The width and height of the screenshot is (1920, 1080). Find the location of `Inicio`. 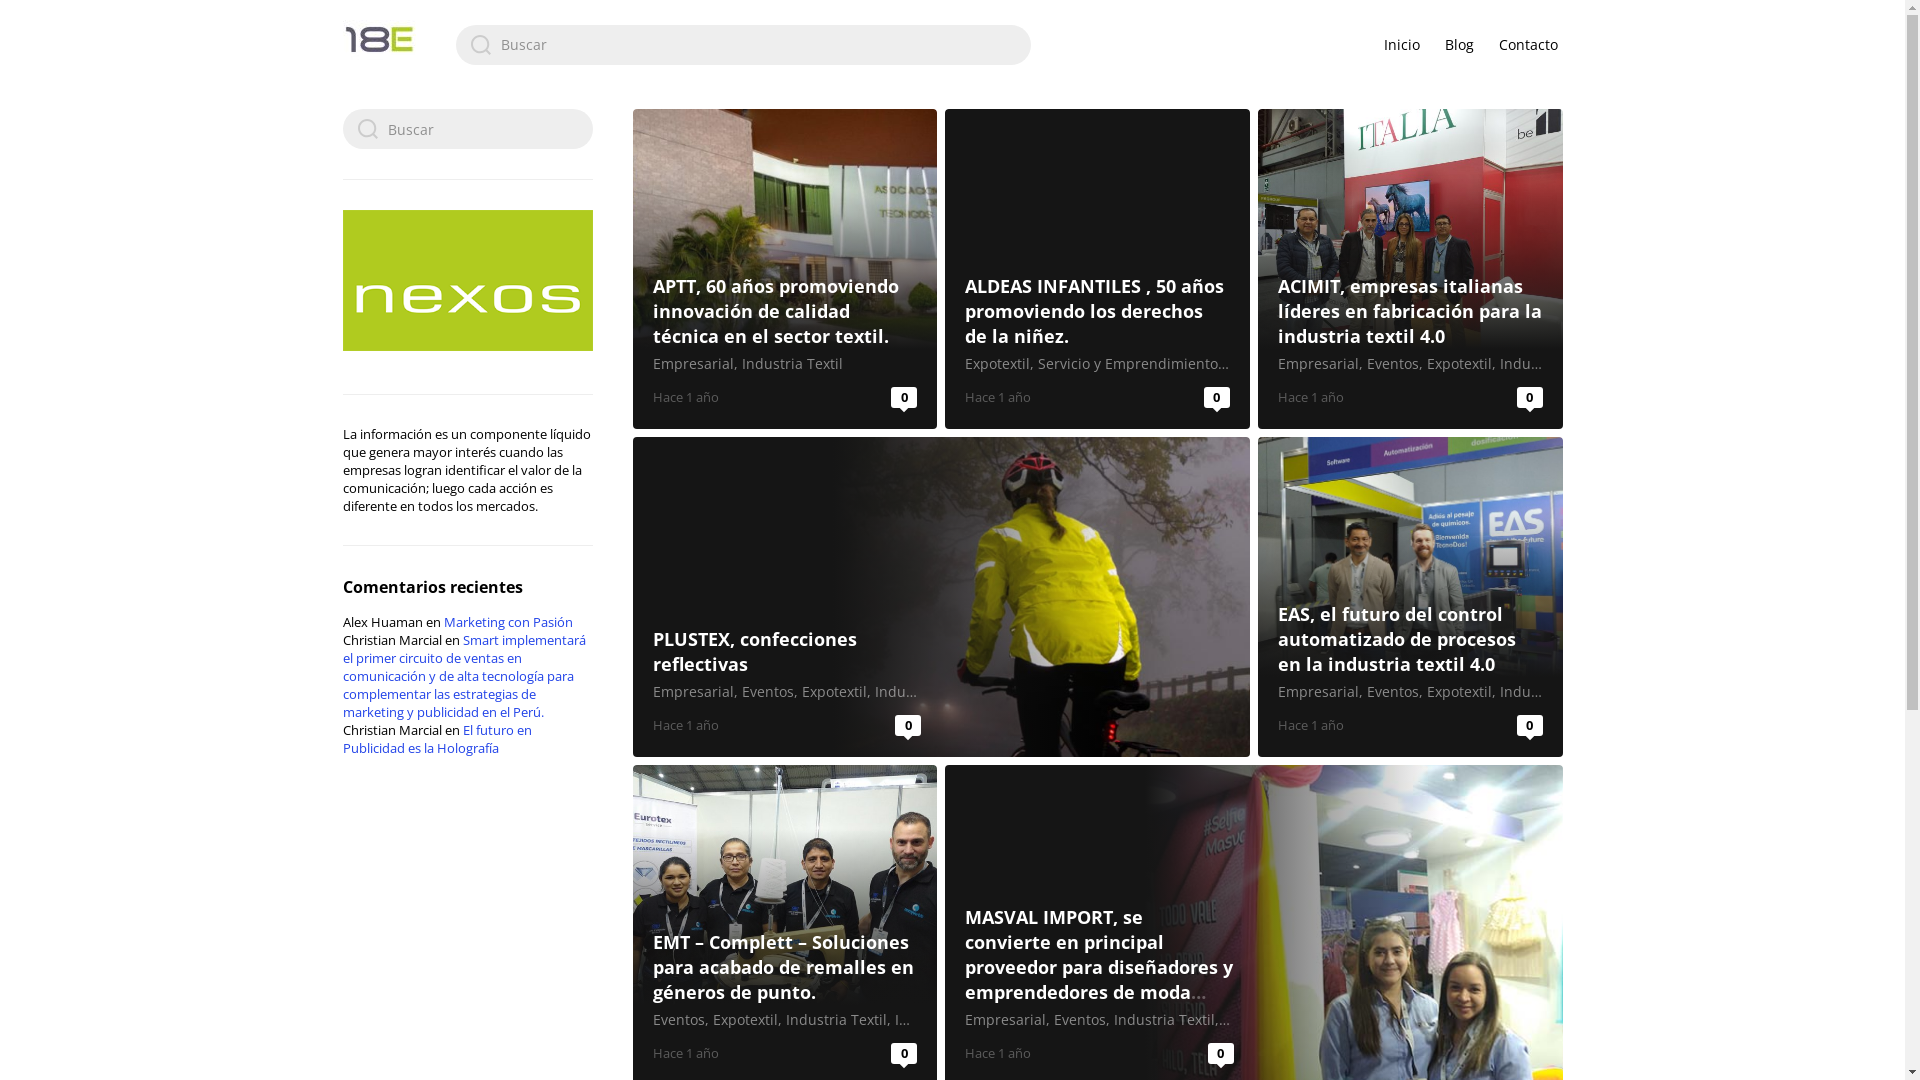

Inicio is located at coordinates (1402, 44).